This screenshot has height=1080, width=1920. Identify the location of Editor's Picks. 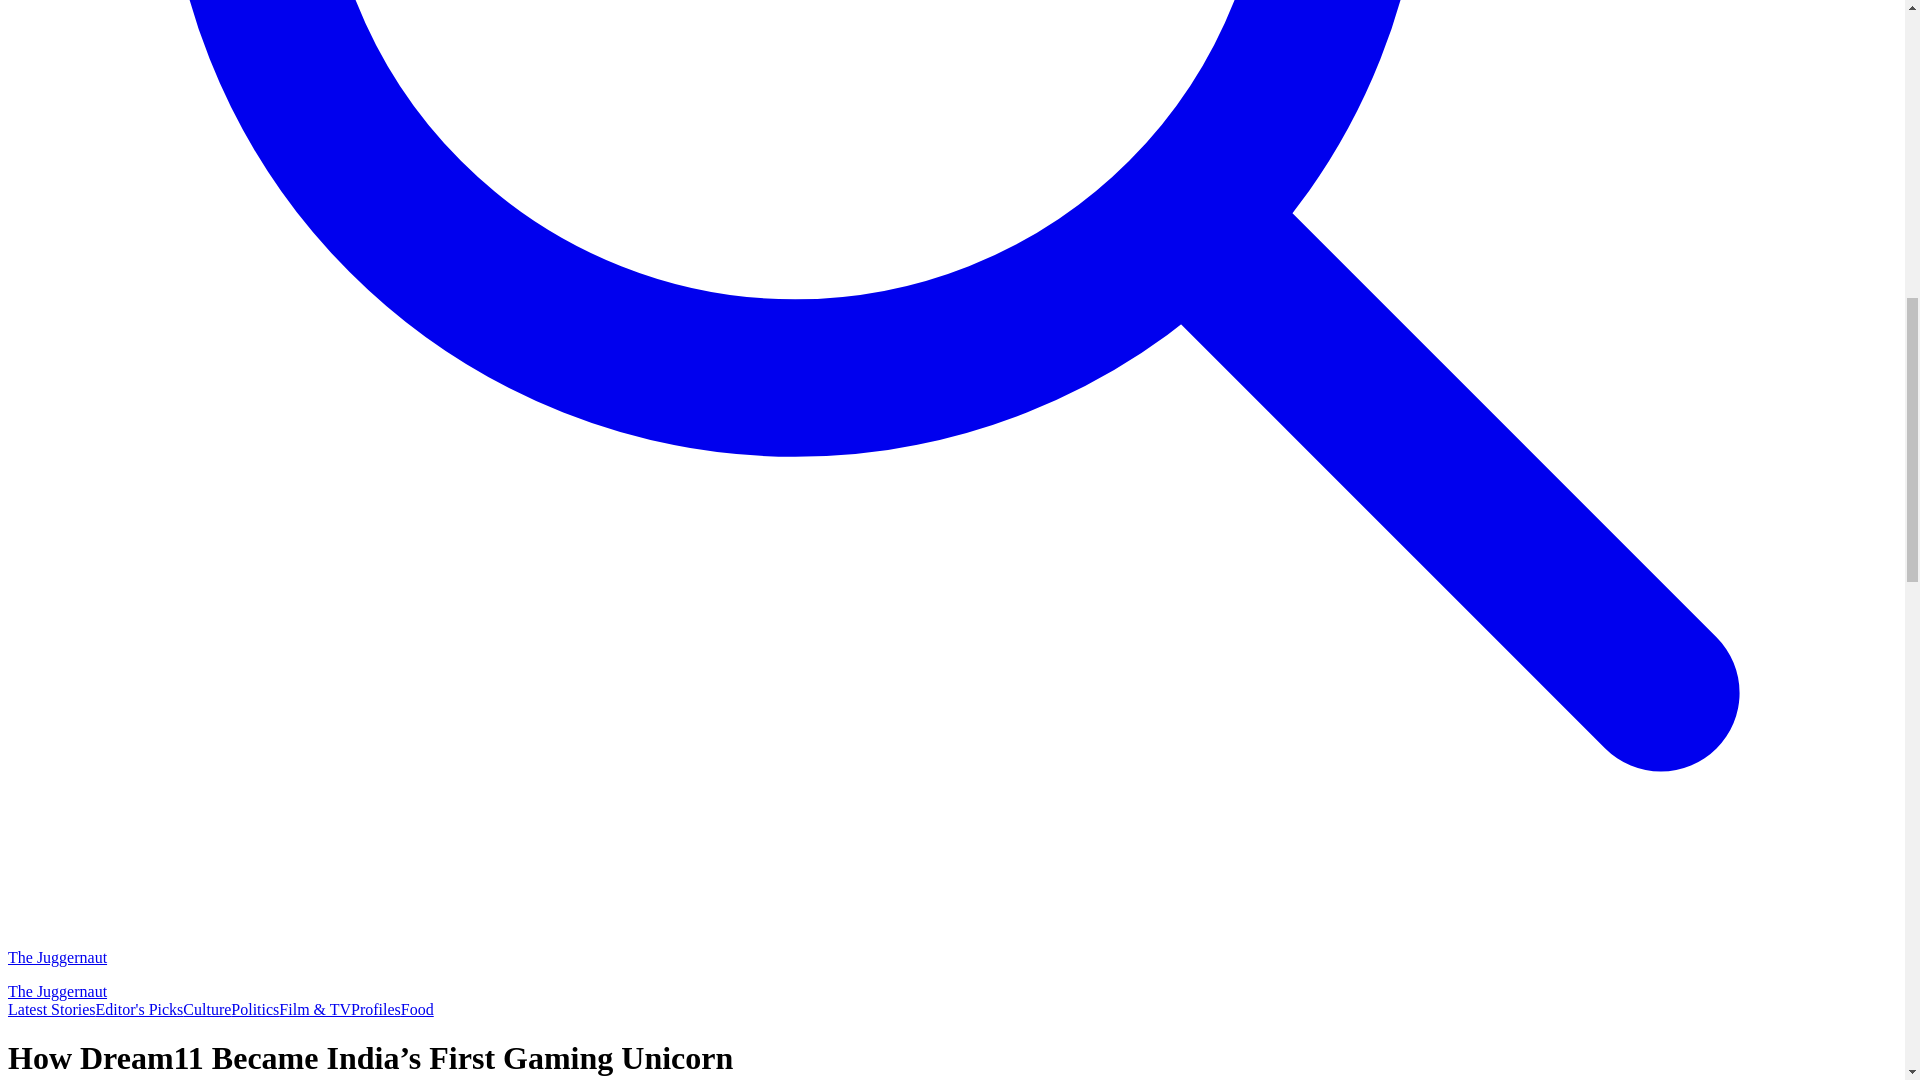
(140, 1010).